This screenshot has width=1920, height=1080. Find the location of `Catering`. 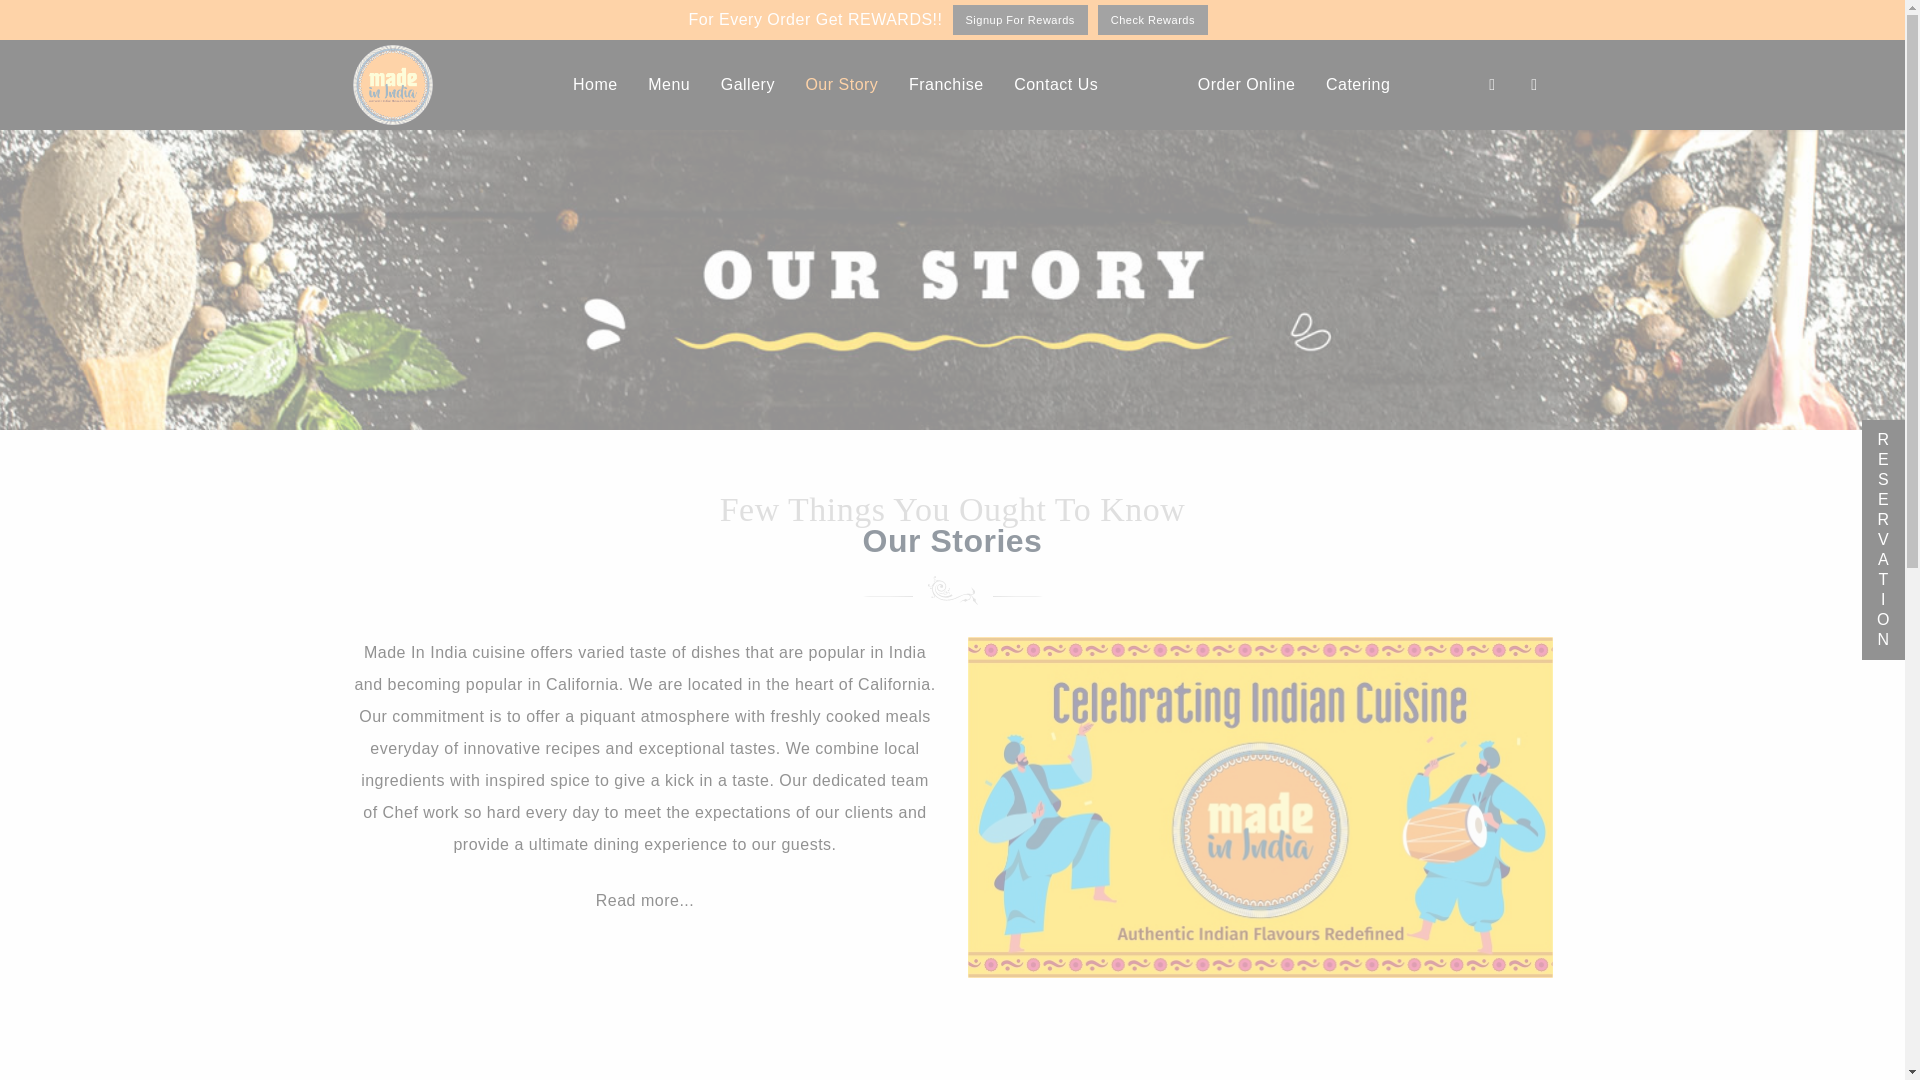

Catering is located at coordinates (1358, 85).